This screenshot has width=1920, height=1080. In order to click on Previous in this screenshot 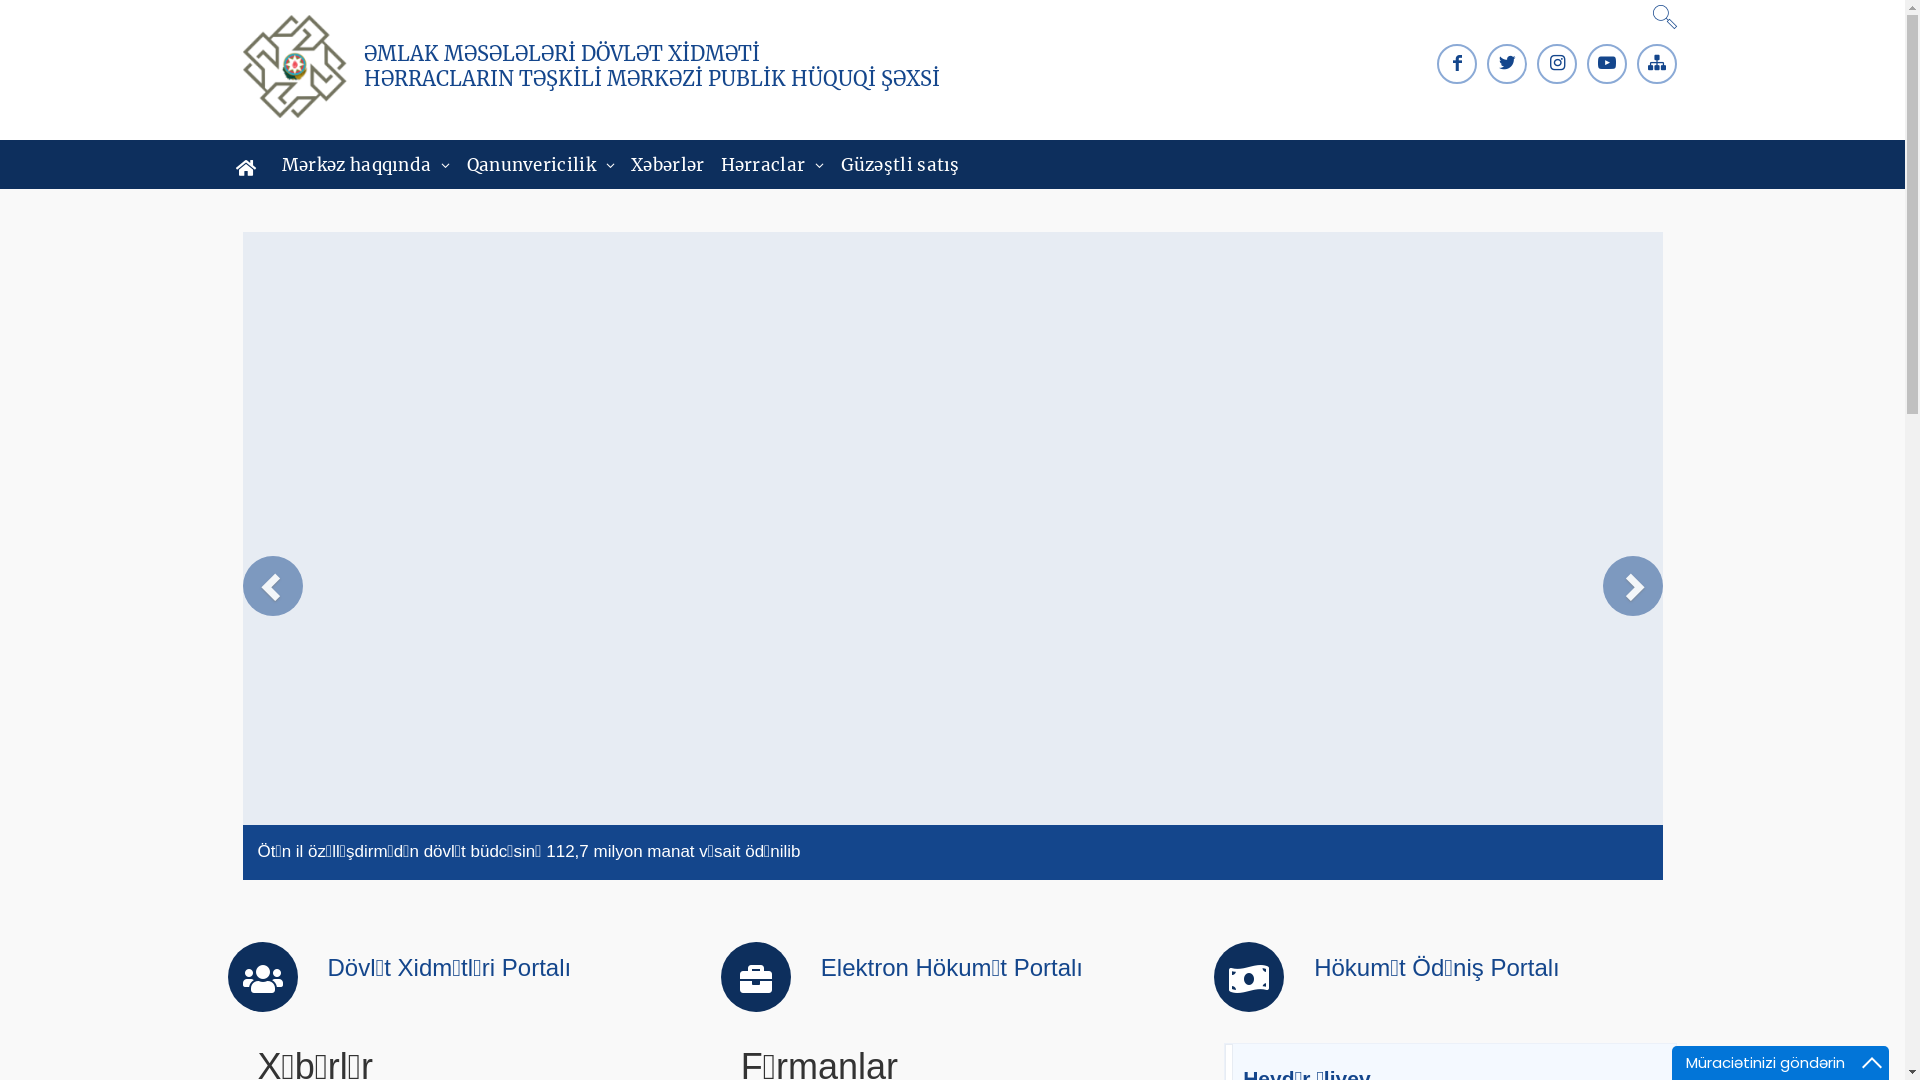, I will do `click(272, 586)`.